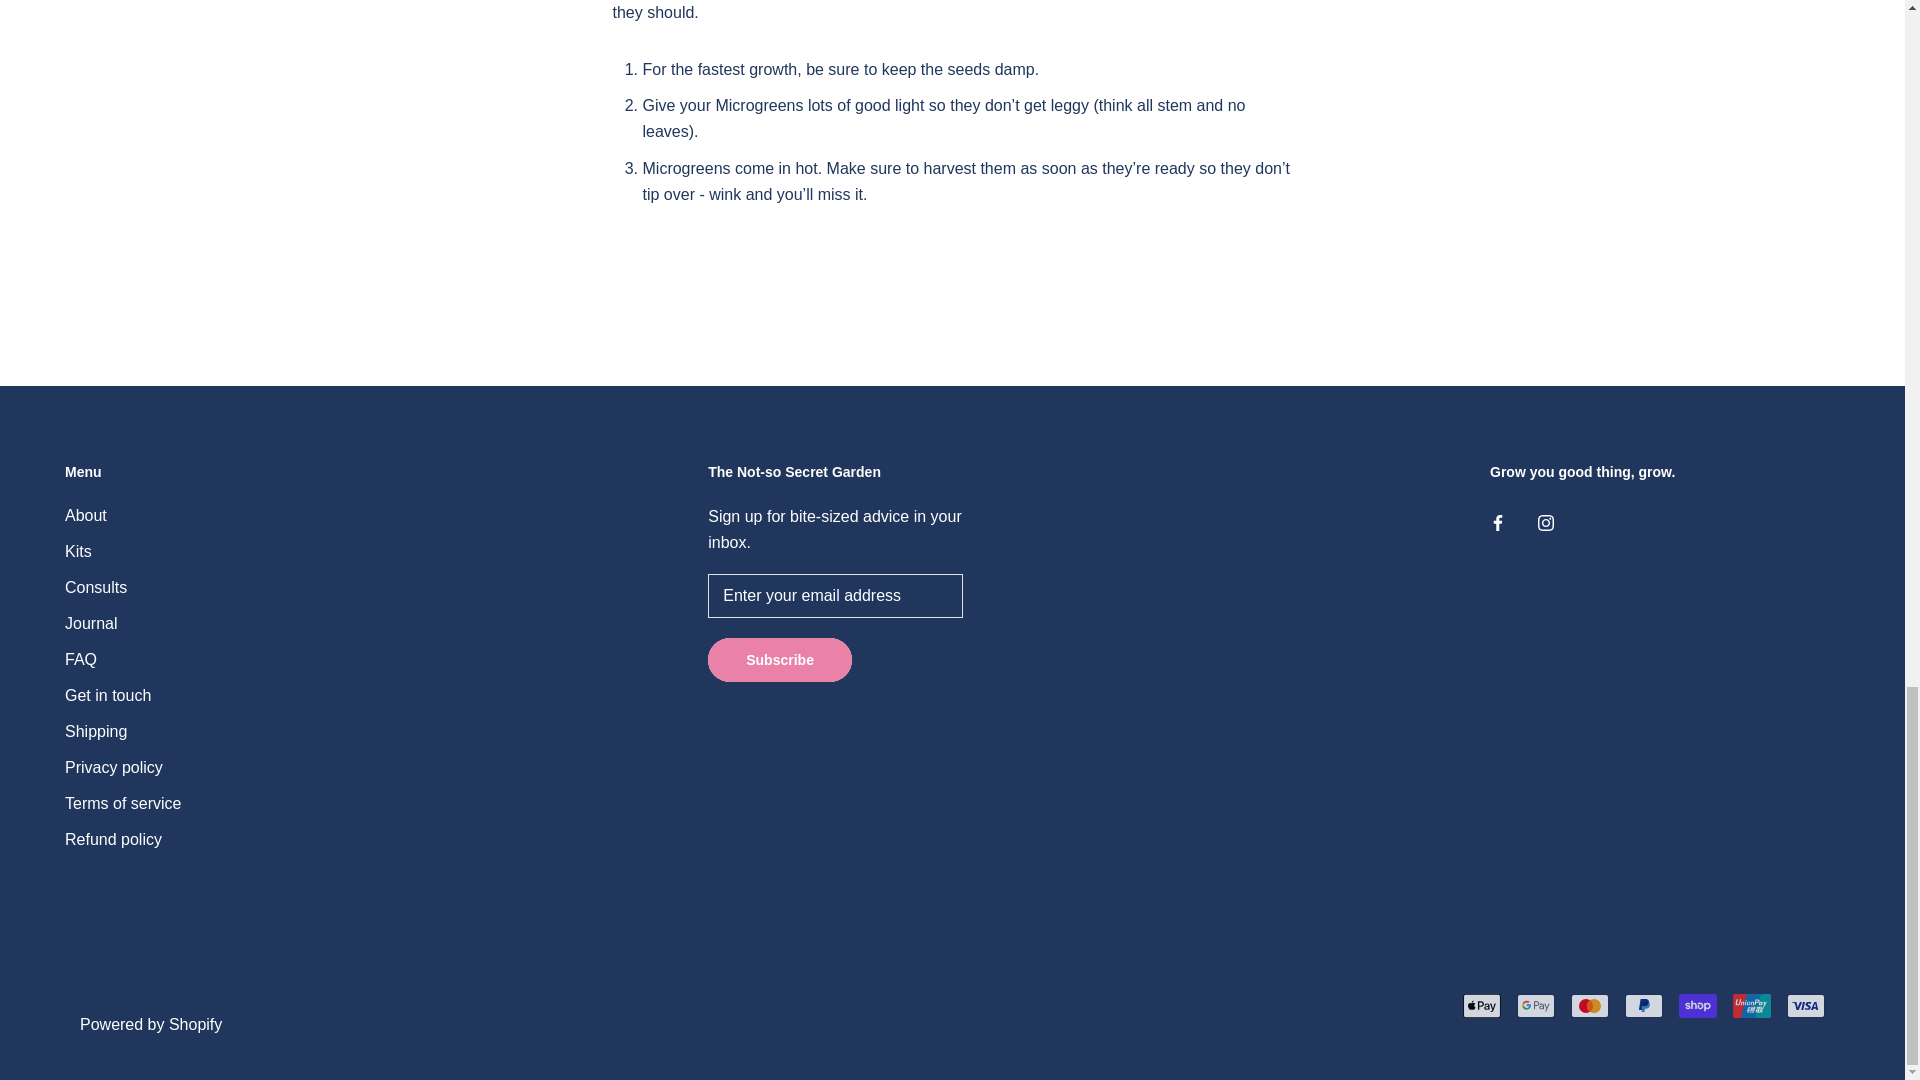 The width and height of the screenshot is (1920, 1080). I want to click on Consults, so click(122, 588).